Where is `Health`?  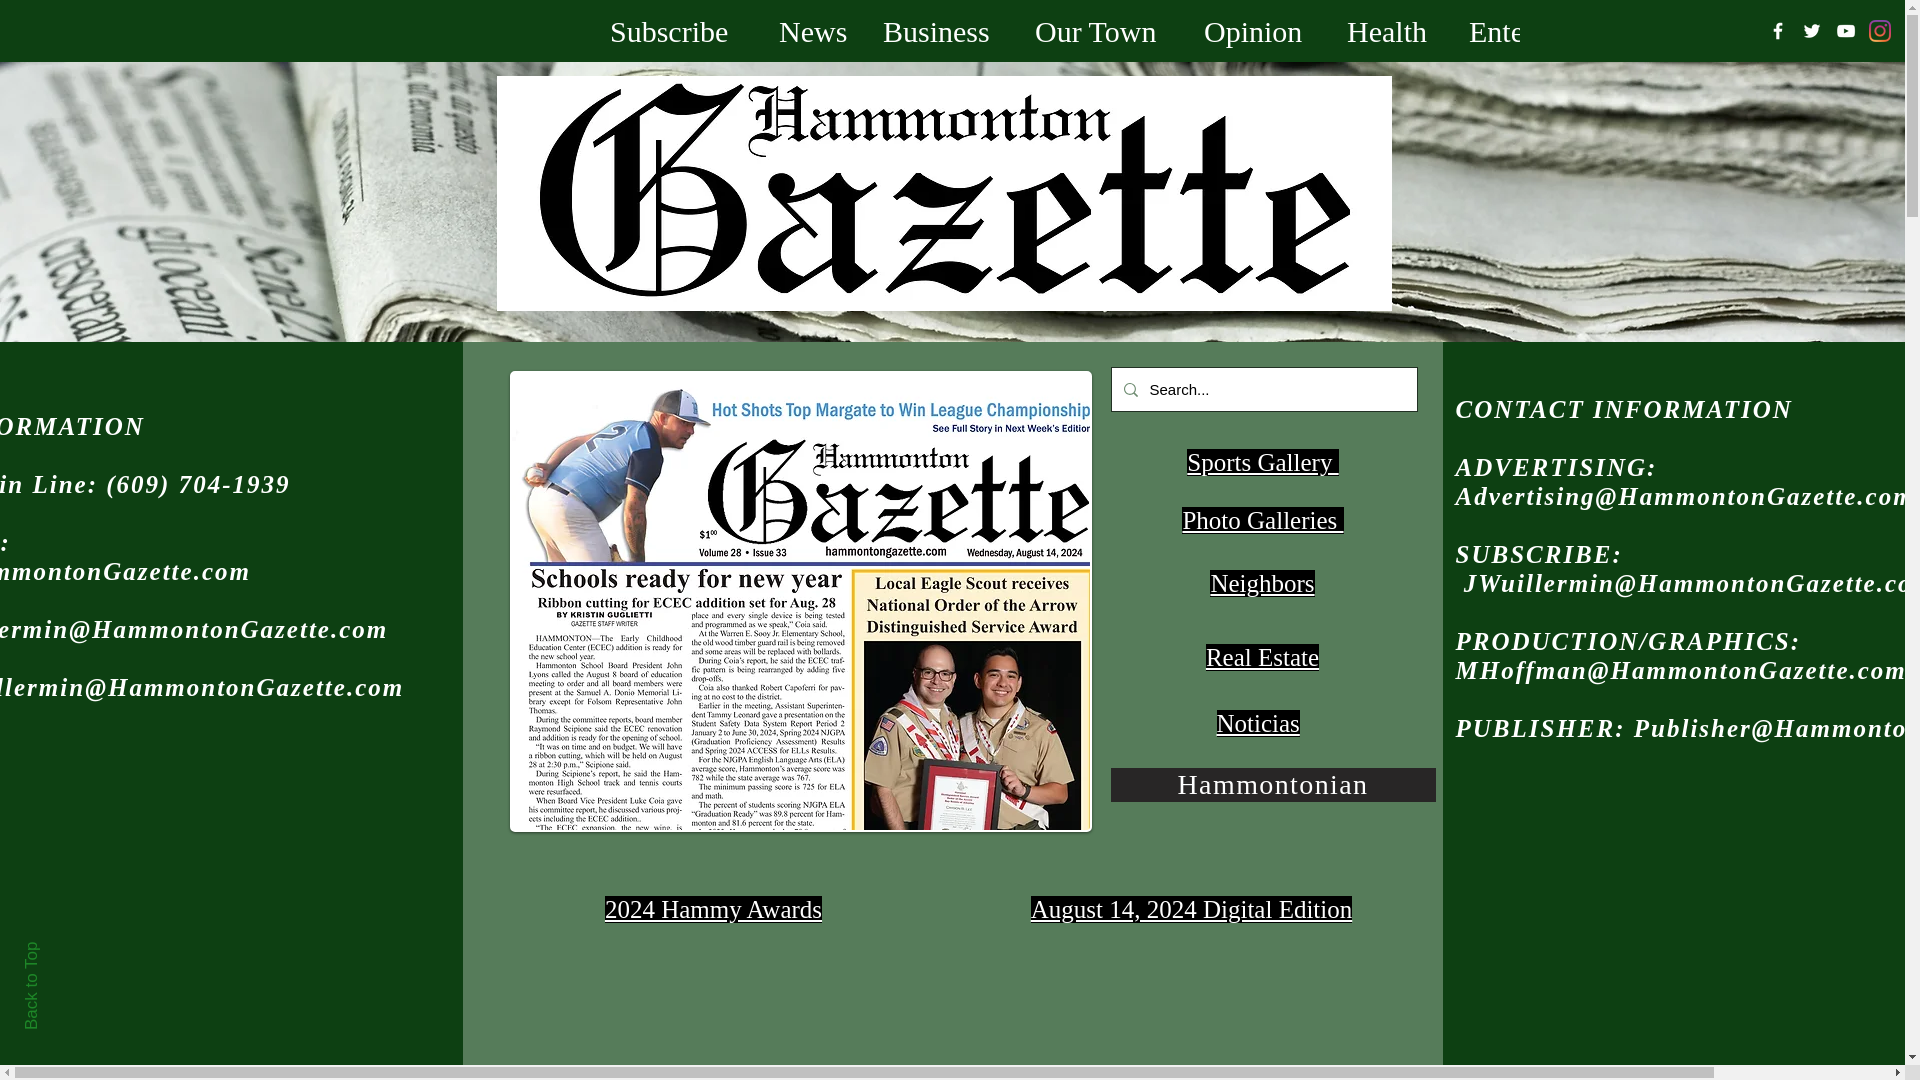
Health is located at coordinates (1392, 30).